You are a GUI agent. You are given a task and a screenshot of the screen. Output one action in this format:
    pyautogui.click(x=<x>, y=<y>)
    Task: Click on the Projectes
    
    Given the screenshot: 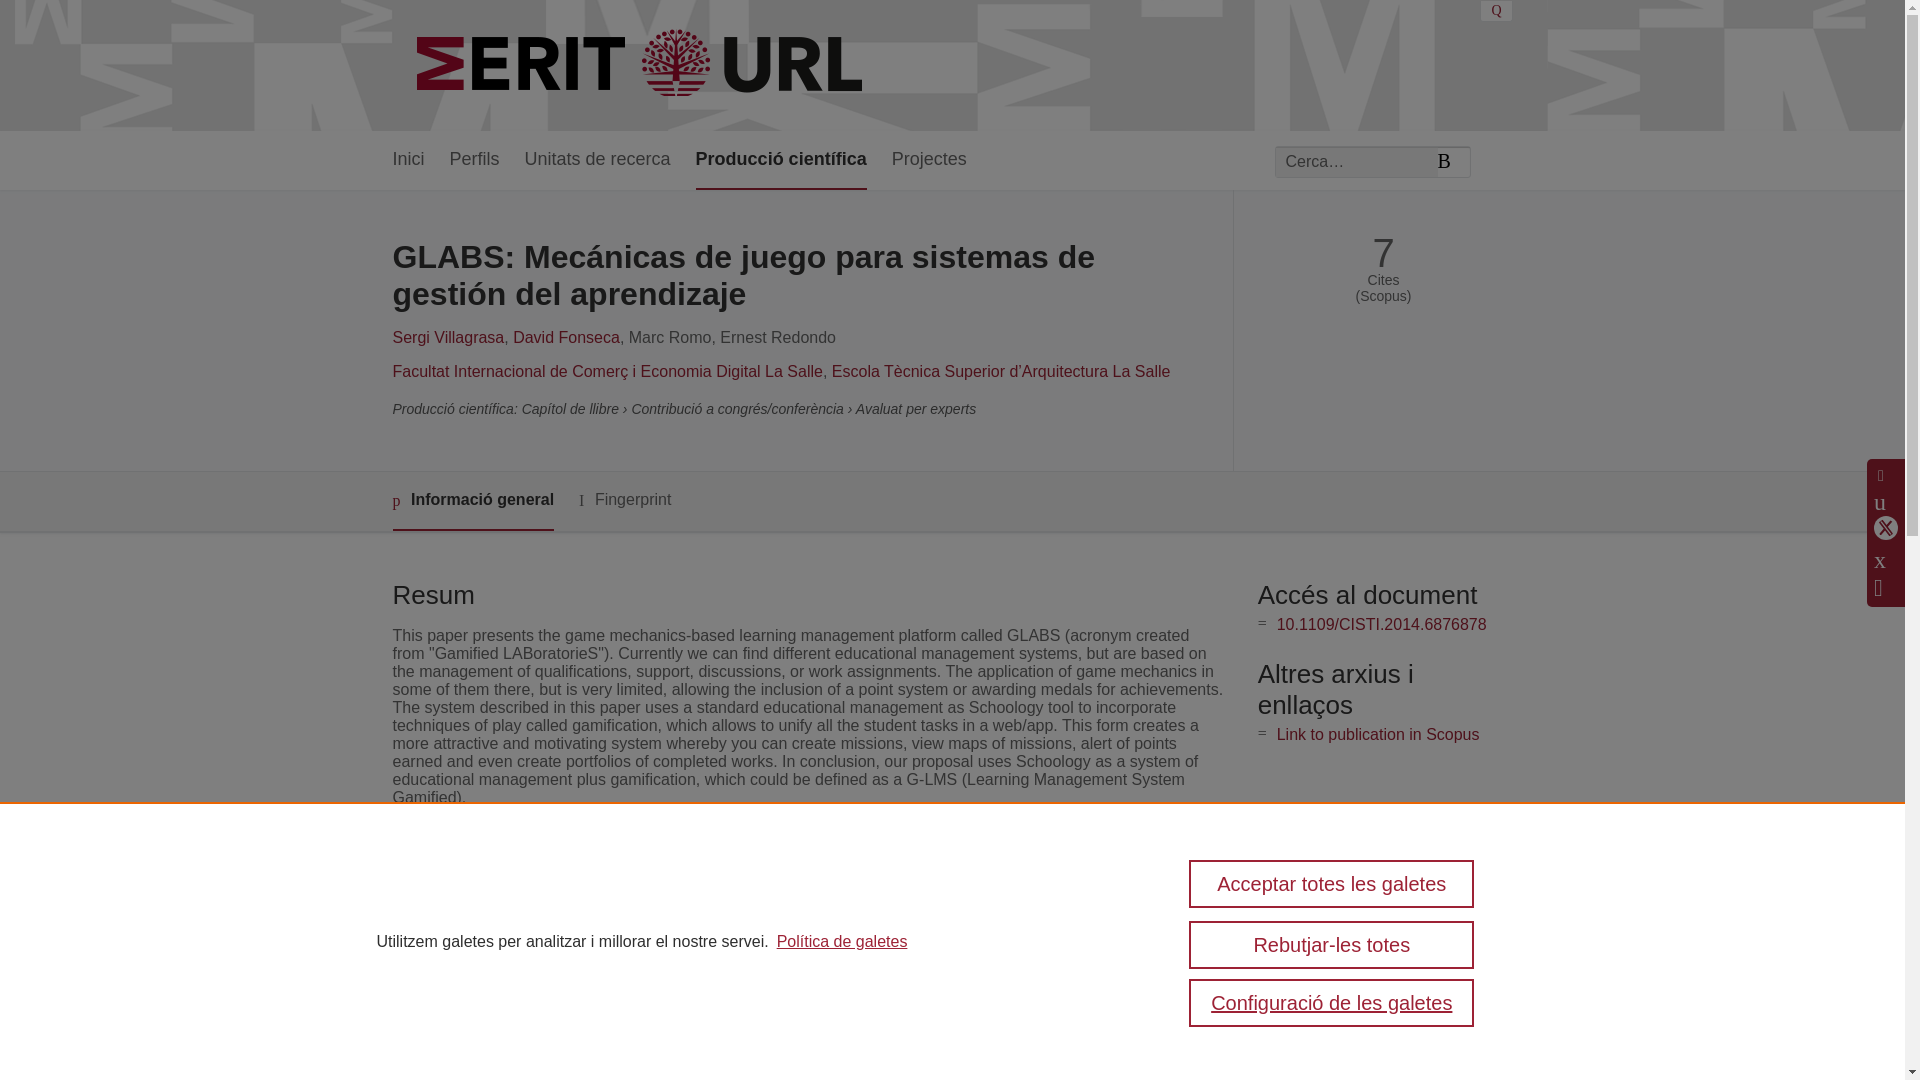 What is the action you would take?
    pyautogui.click(x=930, y=160)
    